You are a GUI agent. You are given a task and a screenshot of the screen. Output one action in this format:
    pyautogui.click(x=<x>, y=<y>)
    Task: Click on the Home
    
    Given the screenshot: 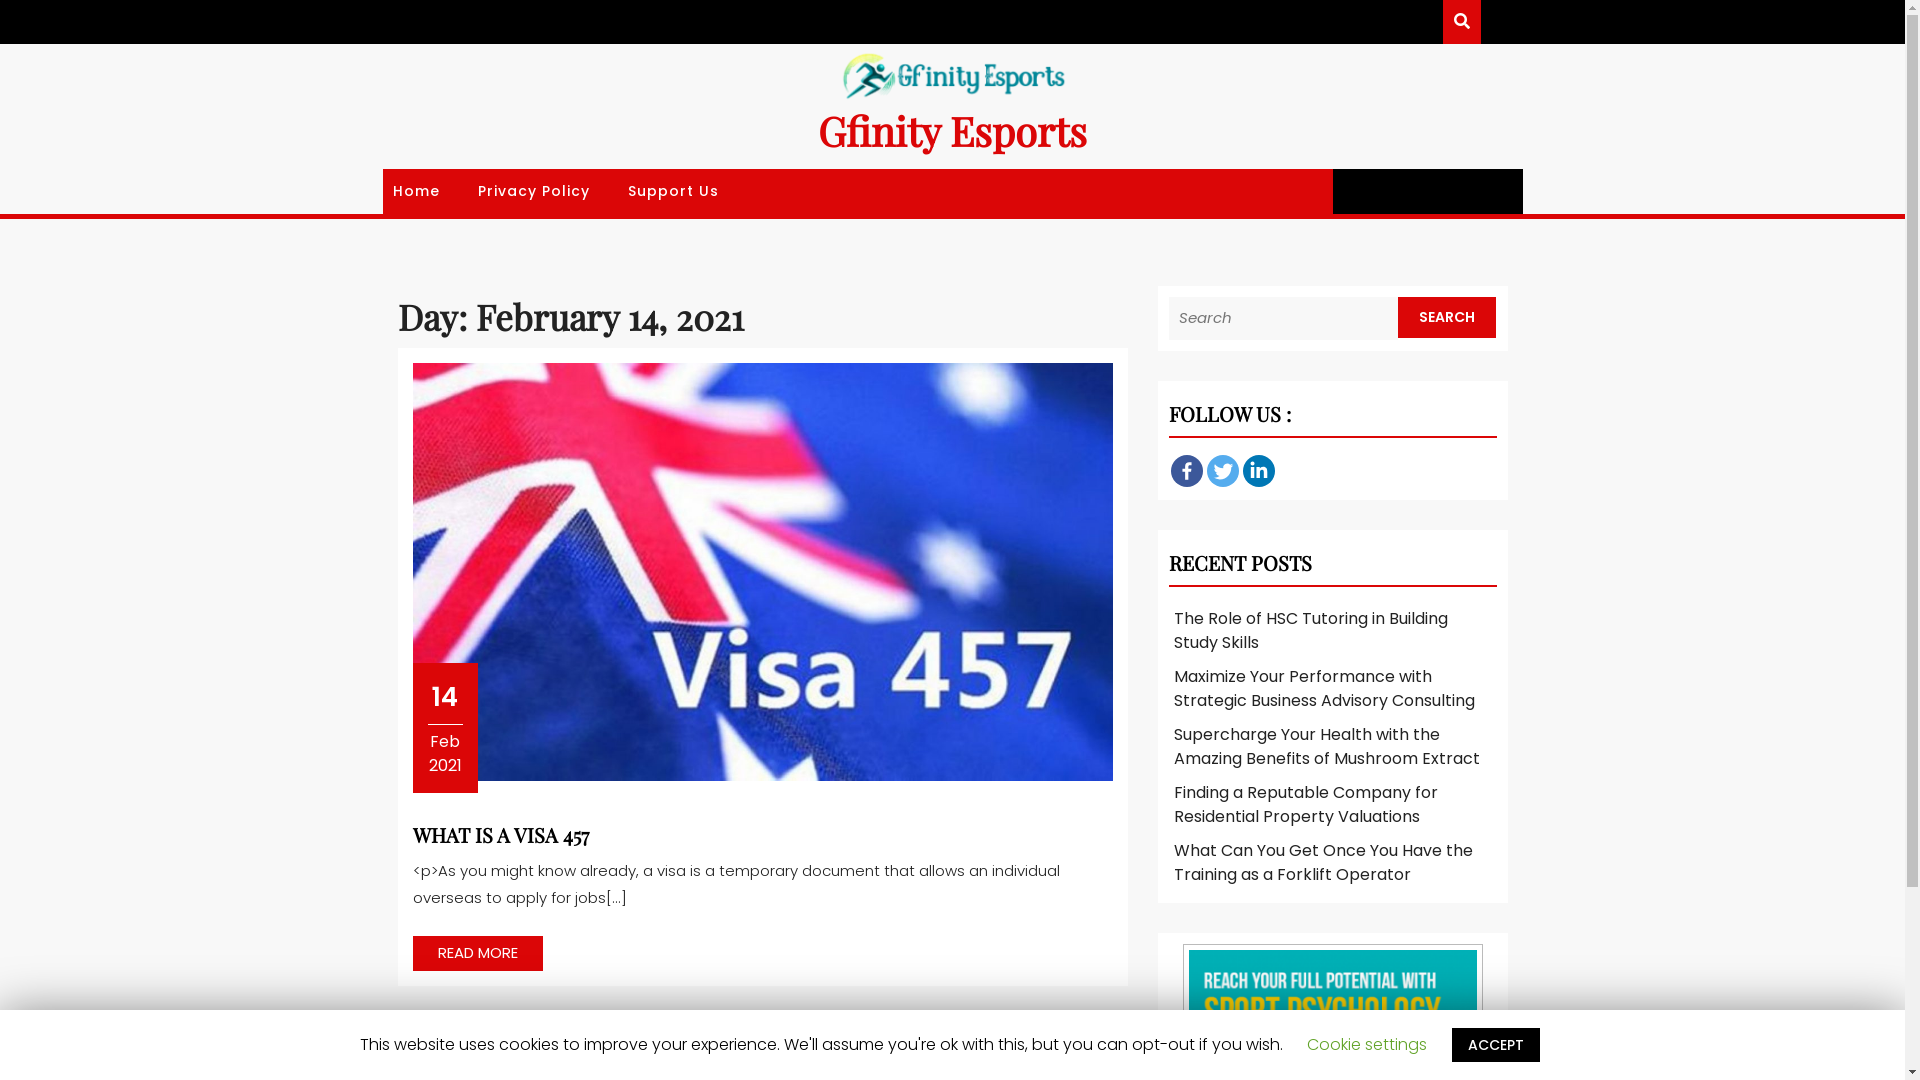 What is the action you would take?
    pyautogui.click(x=423, y=192)
    